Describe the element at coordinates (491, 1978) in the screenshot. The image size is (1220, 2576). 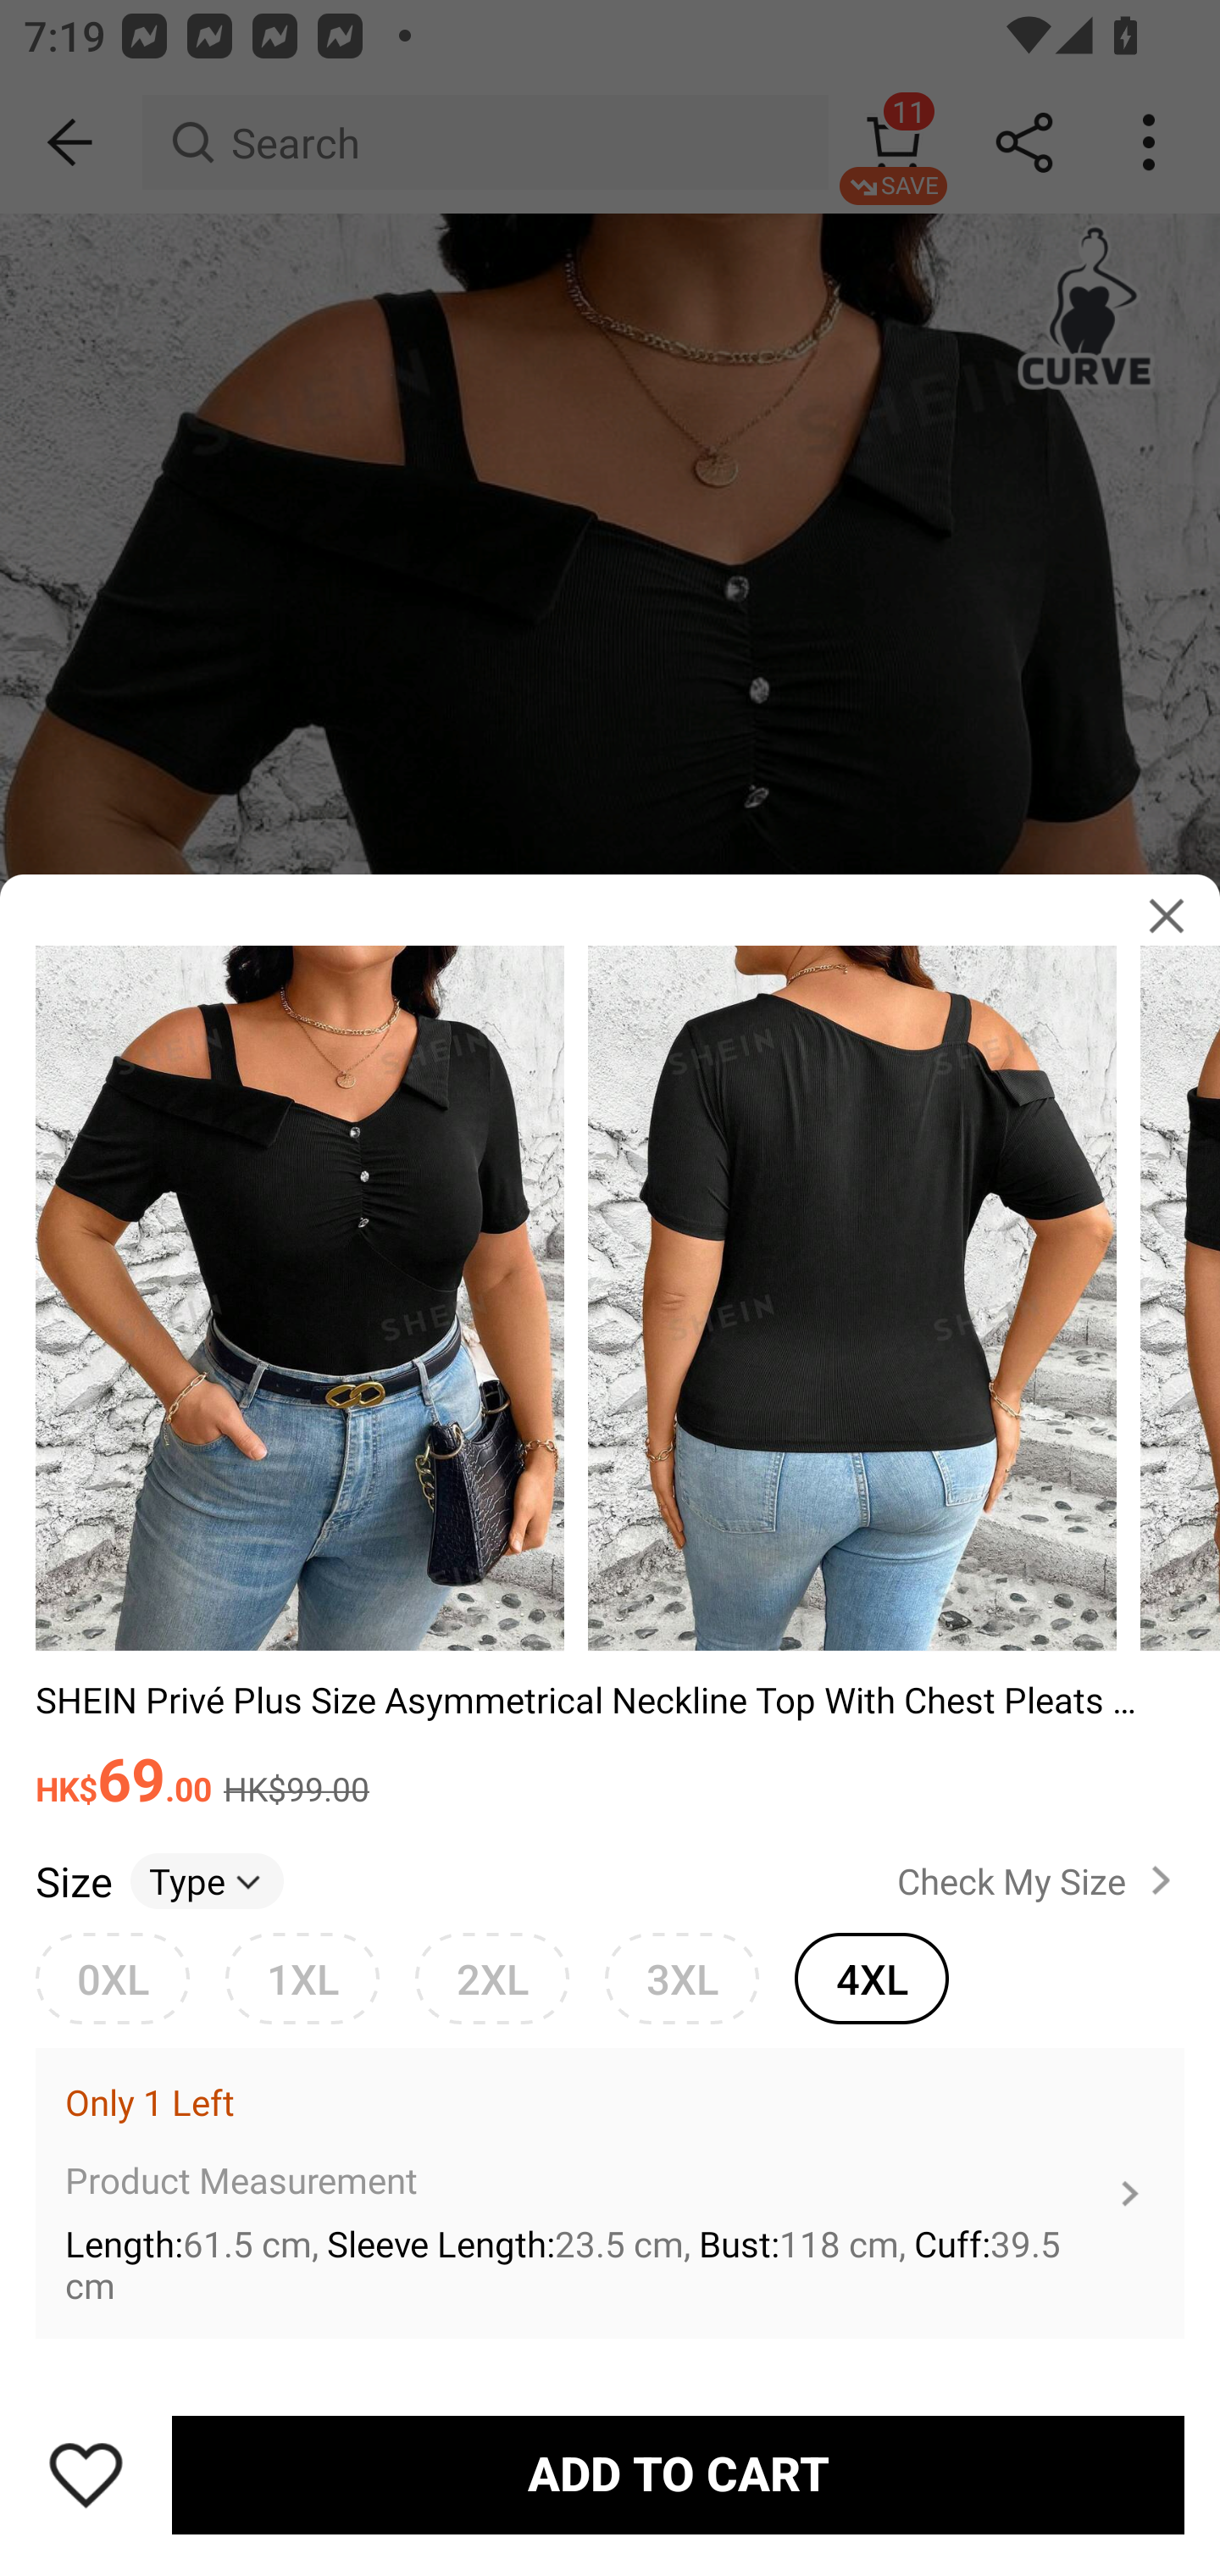
I see `2XL` at that location.